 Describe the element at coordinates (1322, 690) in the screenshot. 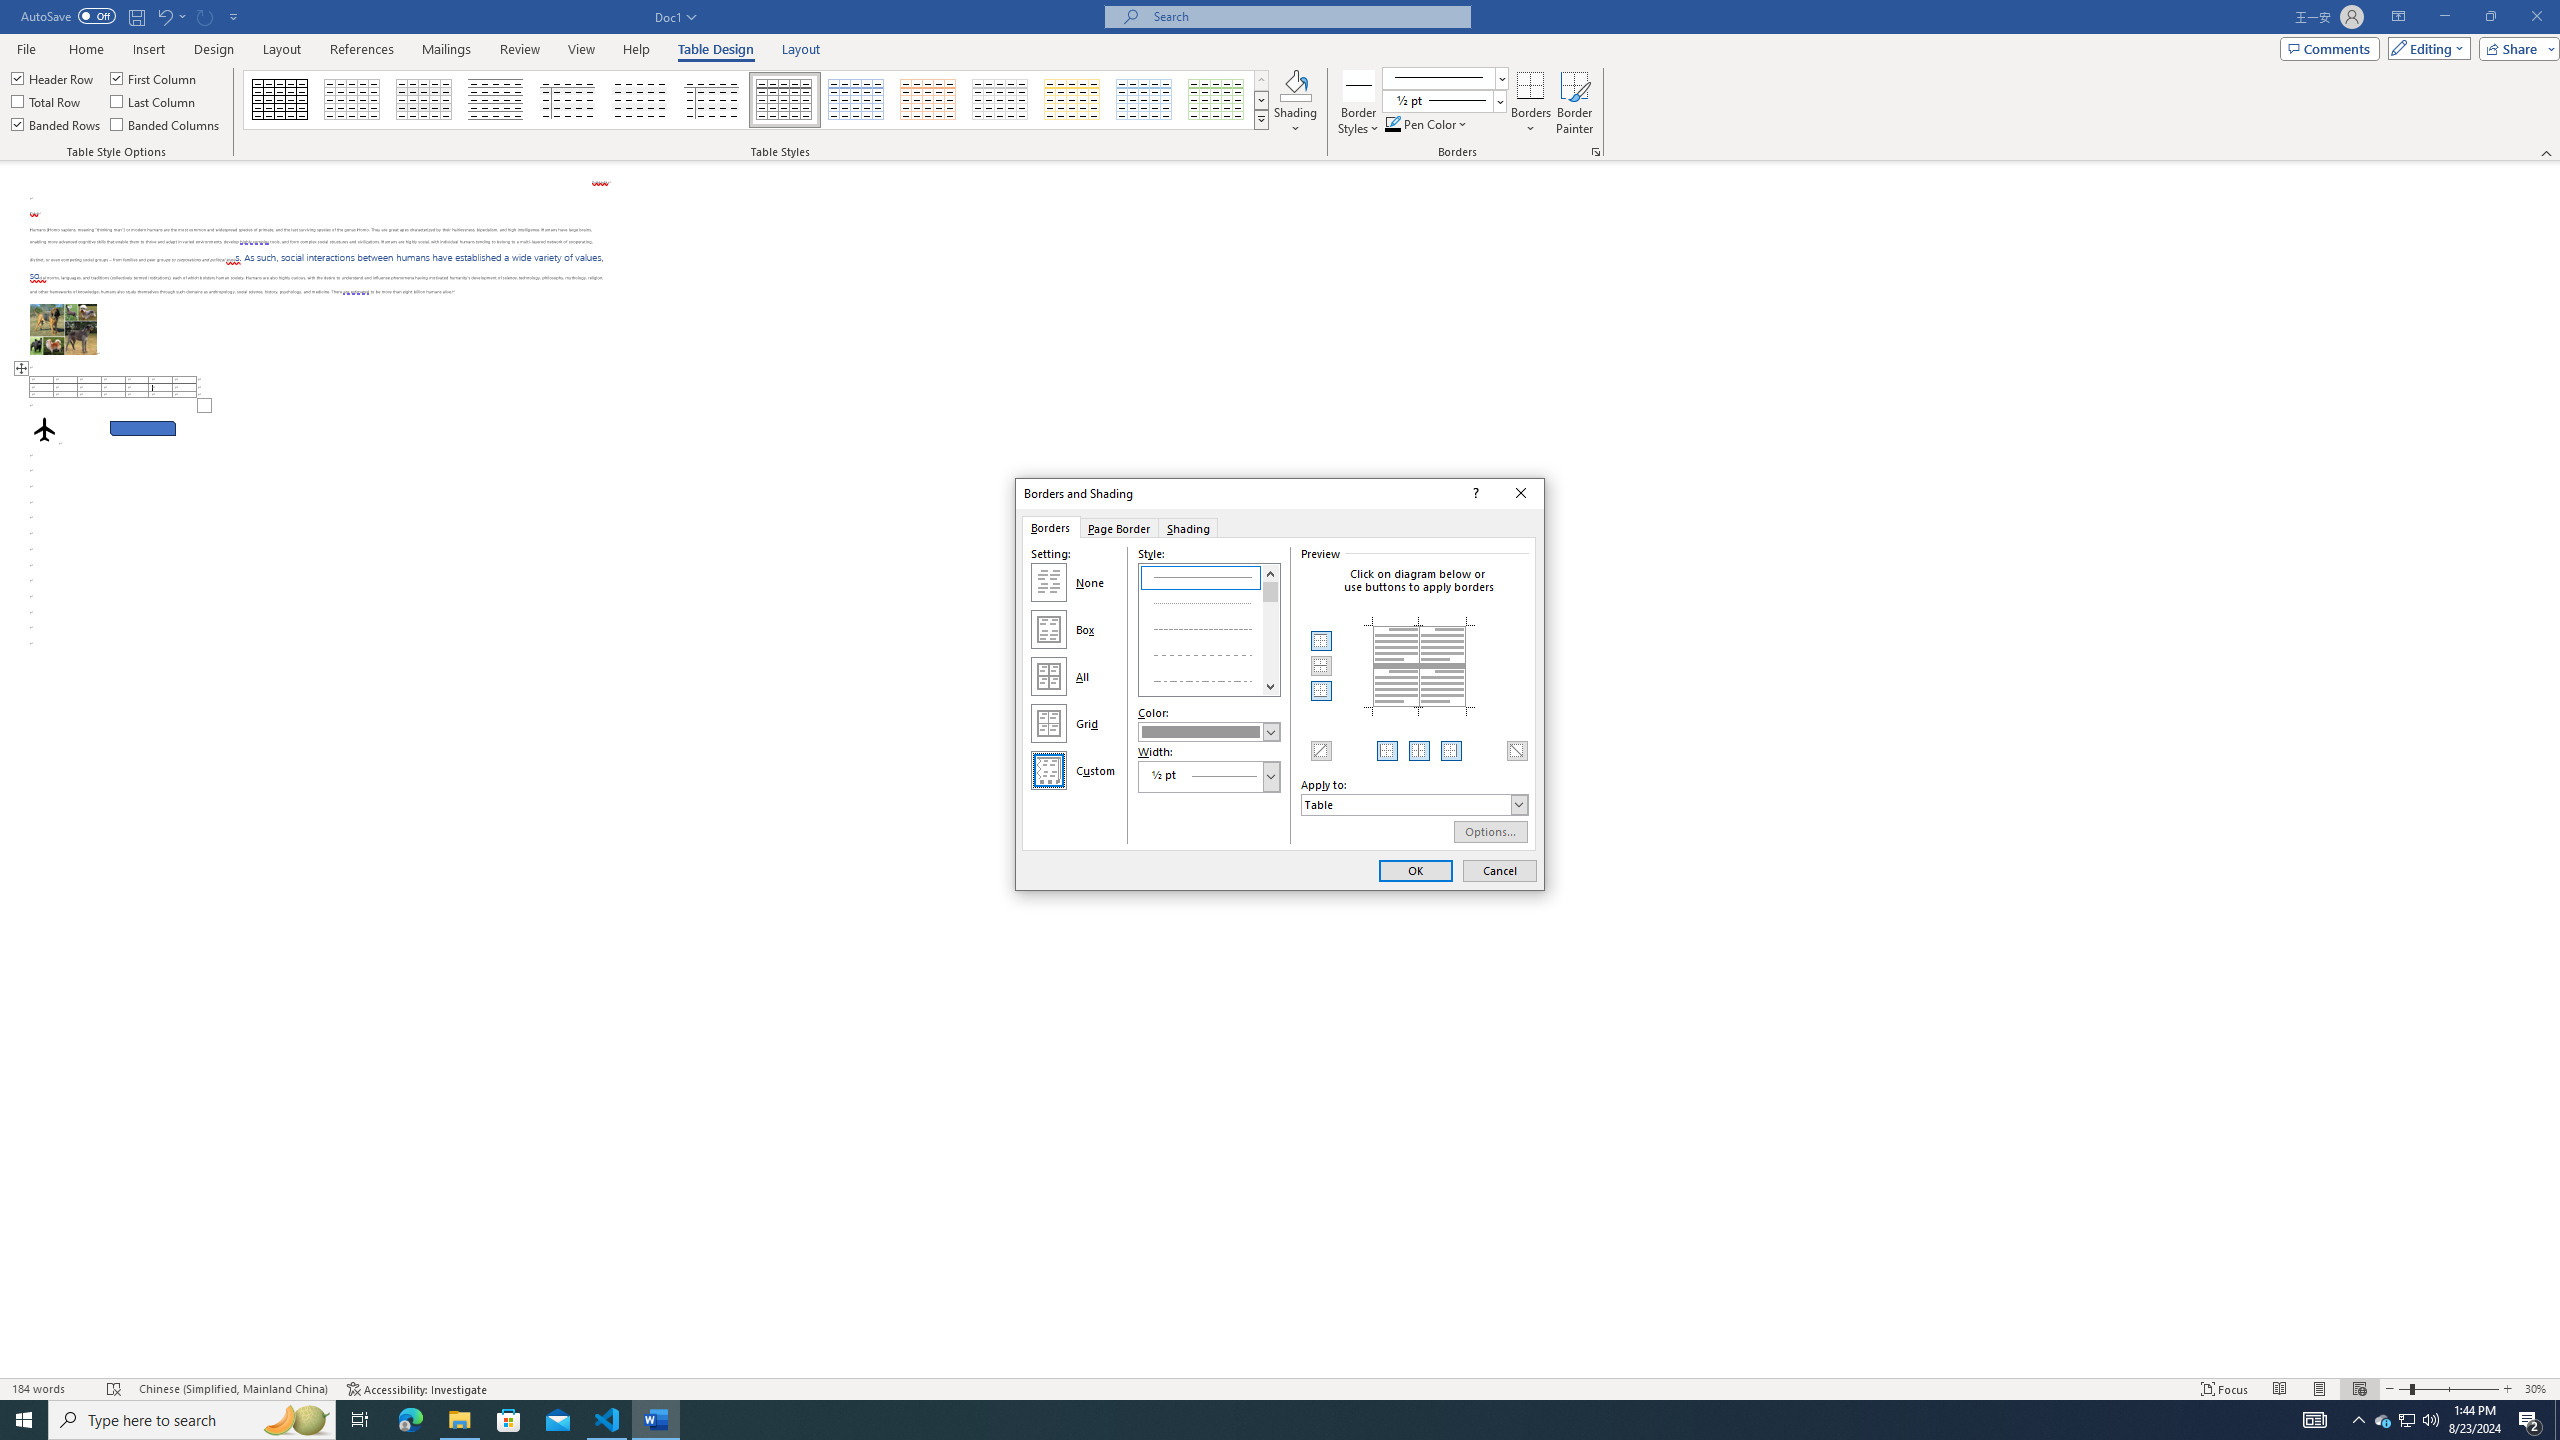

I see `Bottom Border` at that location.